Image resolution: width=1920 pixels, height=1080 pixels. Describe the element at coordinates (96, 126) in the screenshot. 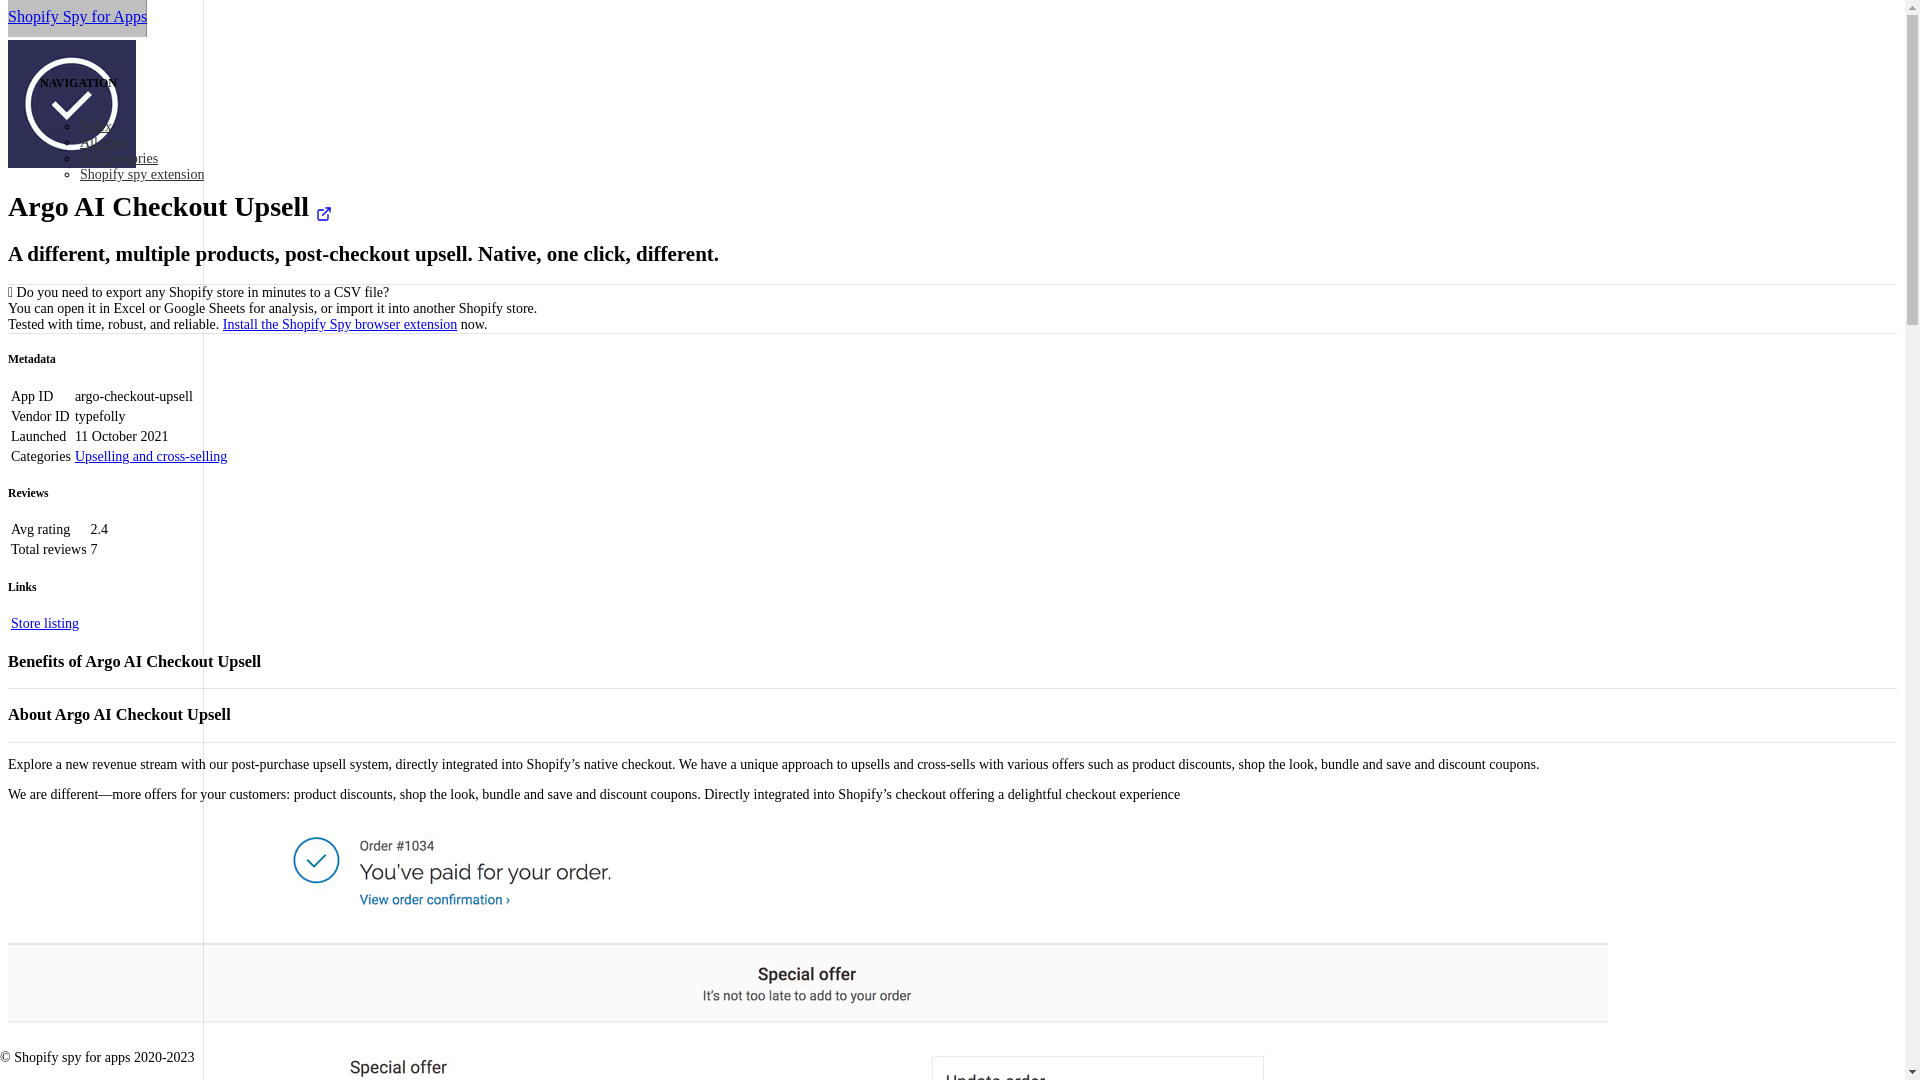

I see `Index` at that location.